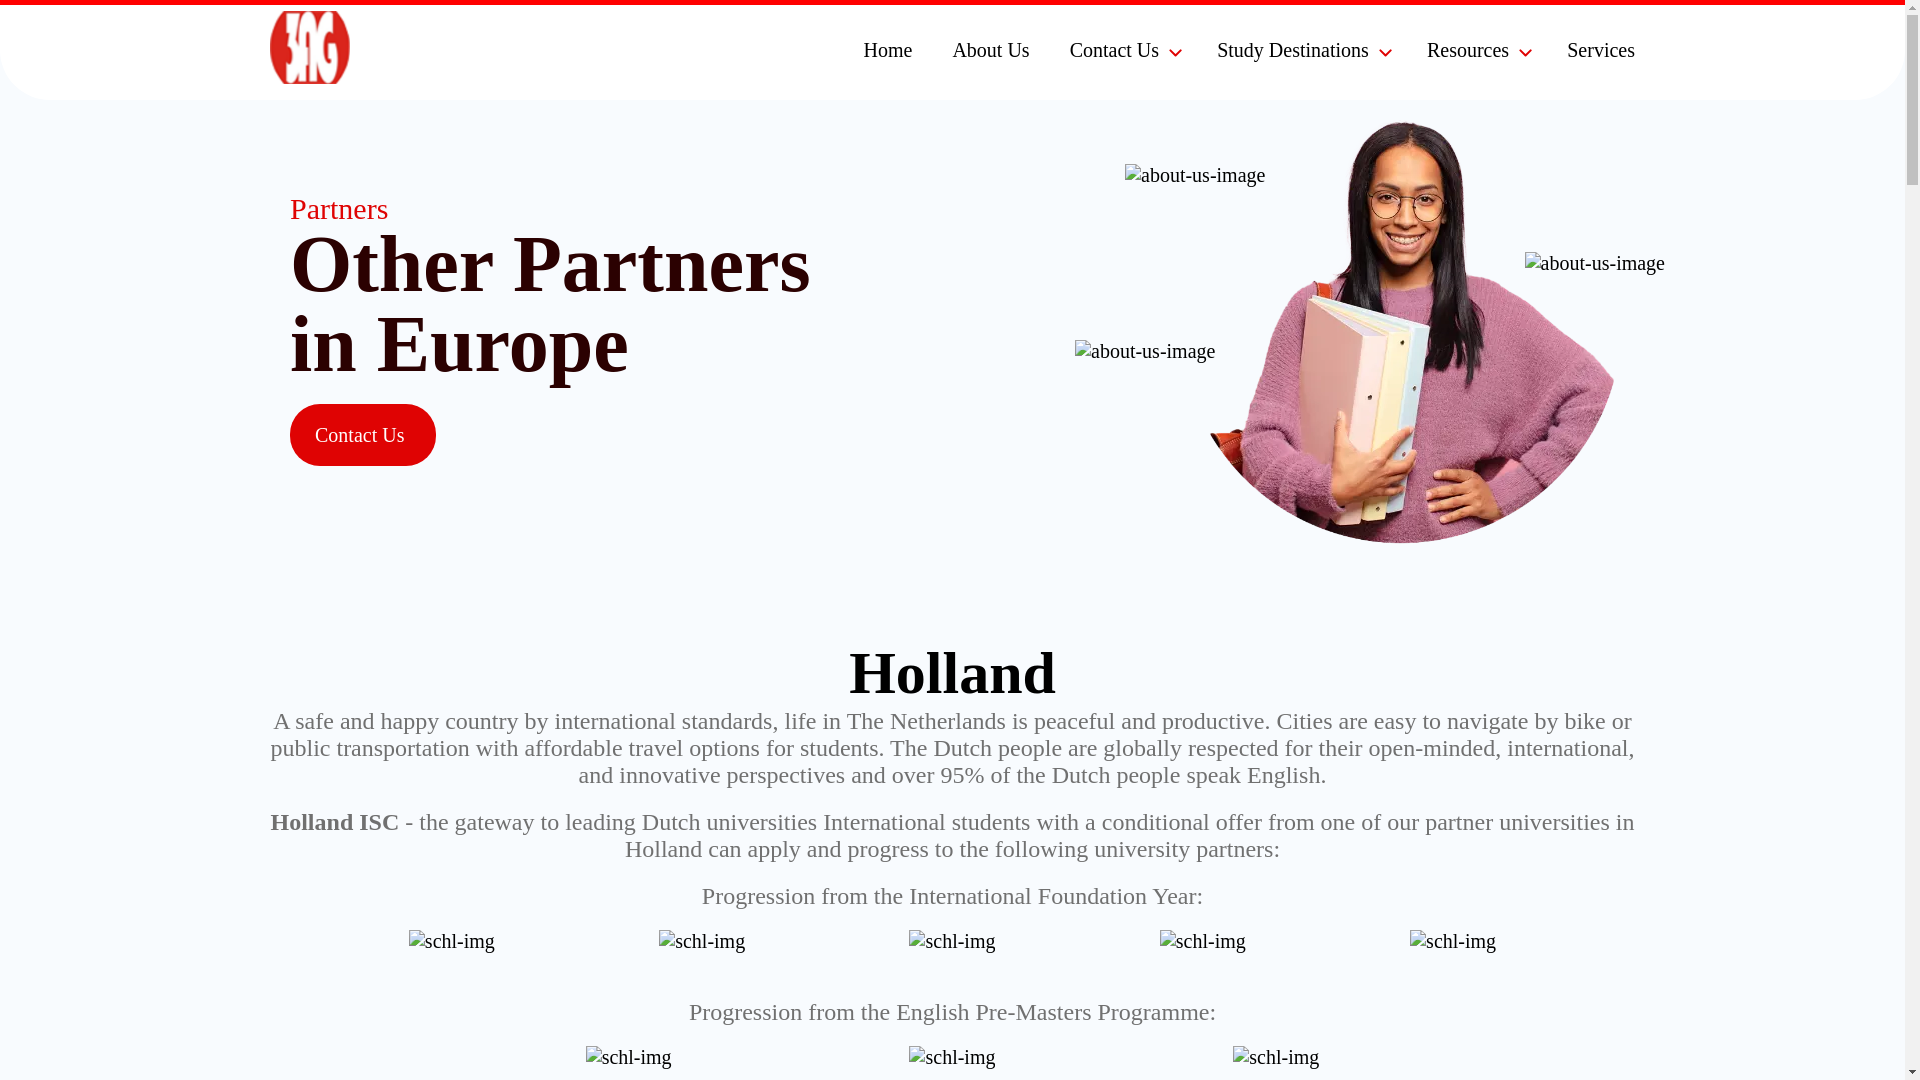  What do you see at coordinates (1604, 49) in the screenshot?
I see `Services` at bounding box center [1604, 49].